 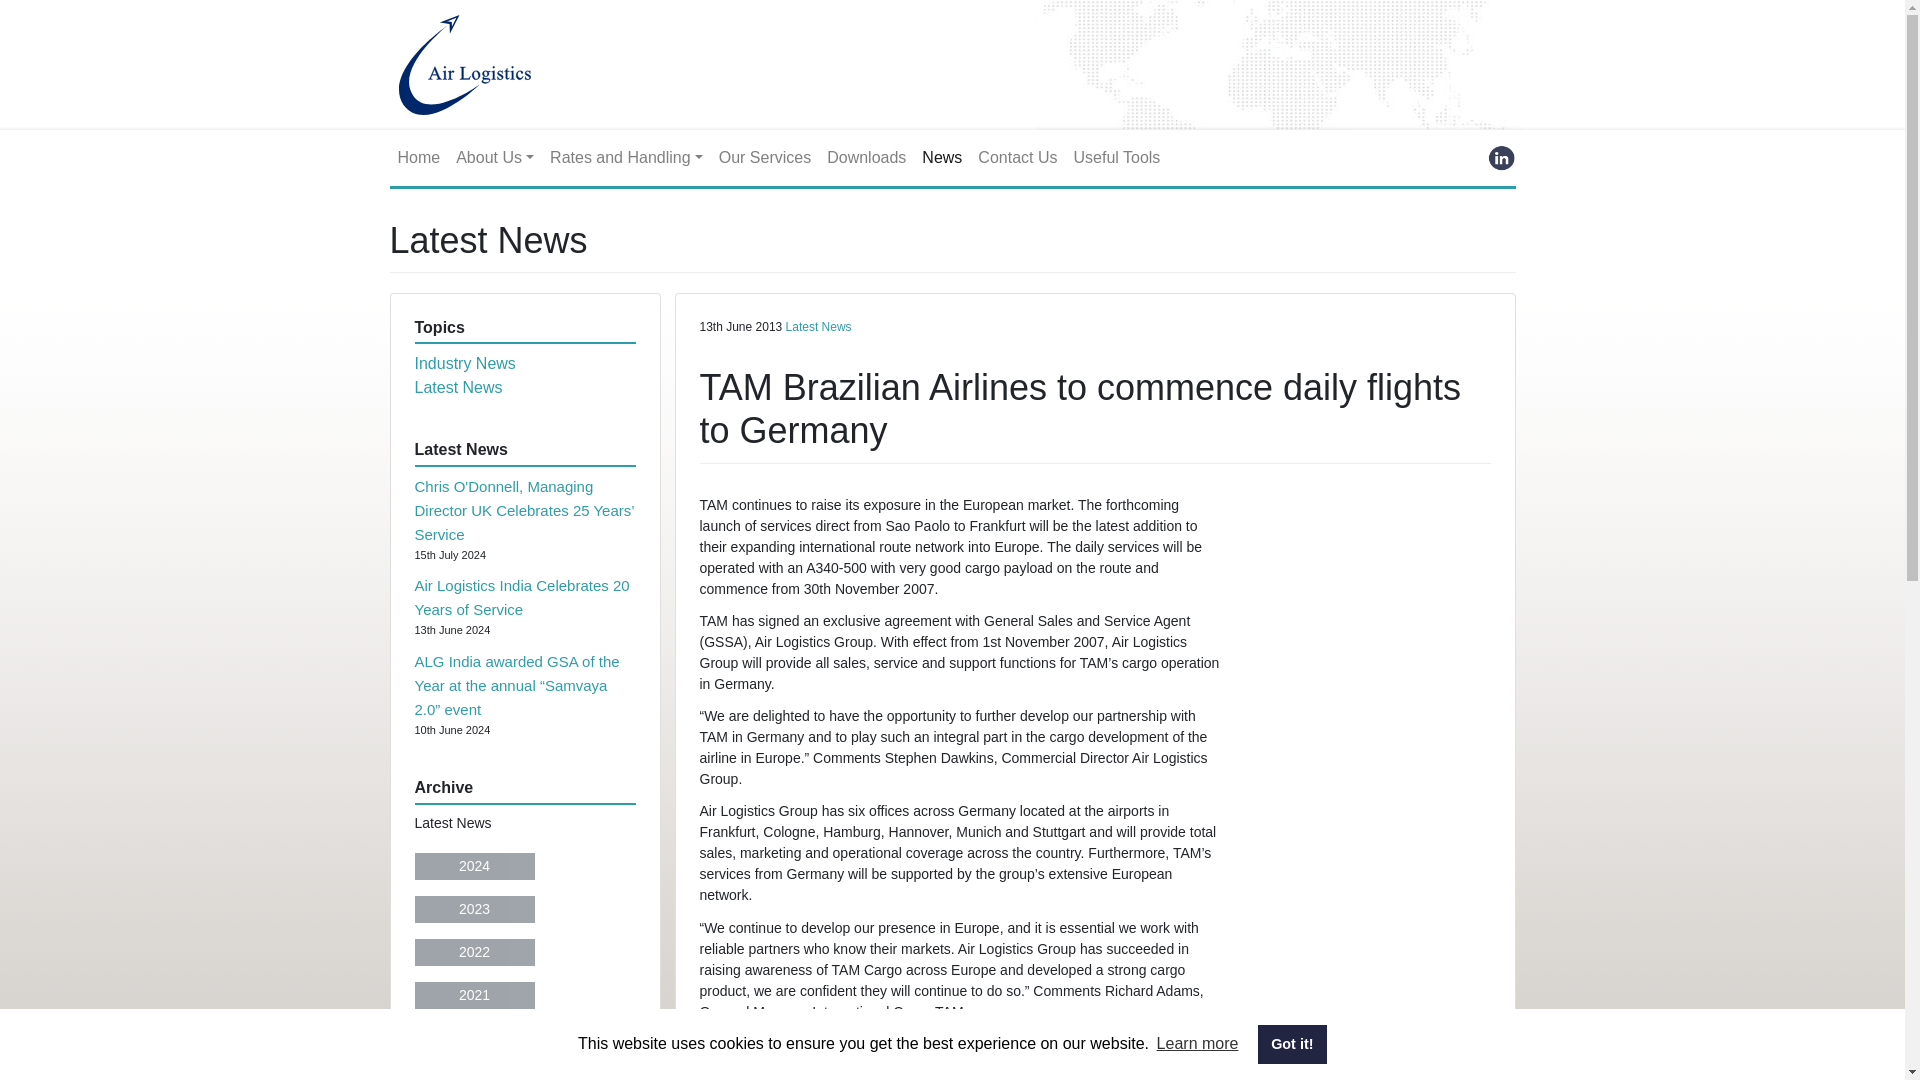 What do you see at coordinates (494, 158) in the screenshot?
I see `About Us` at bounding box center [494, 158].